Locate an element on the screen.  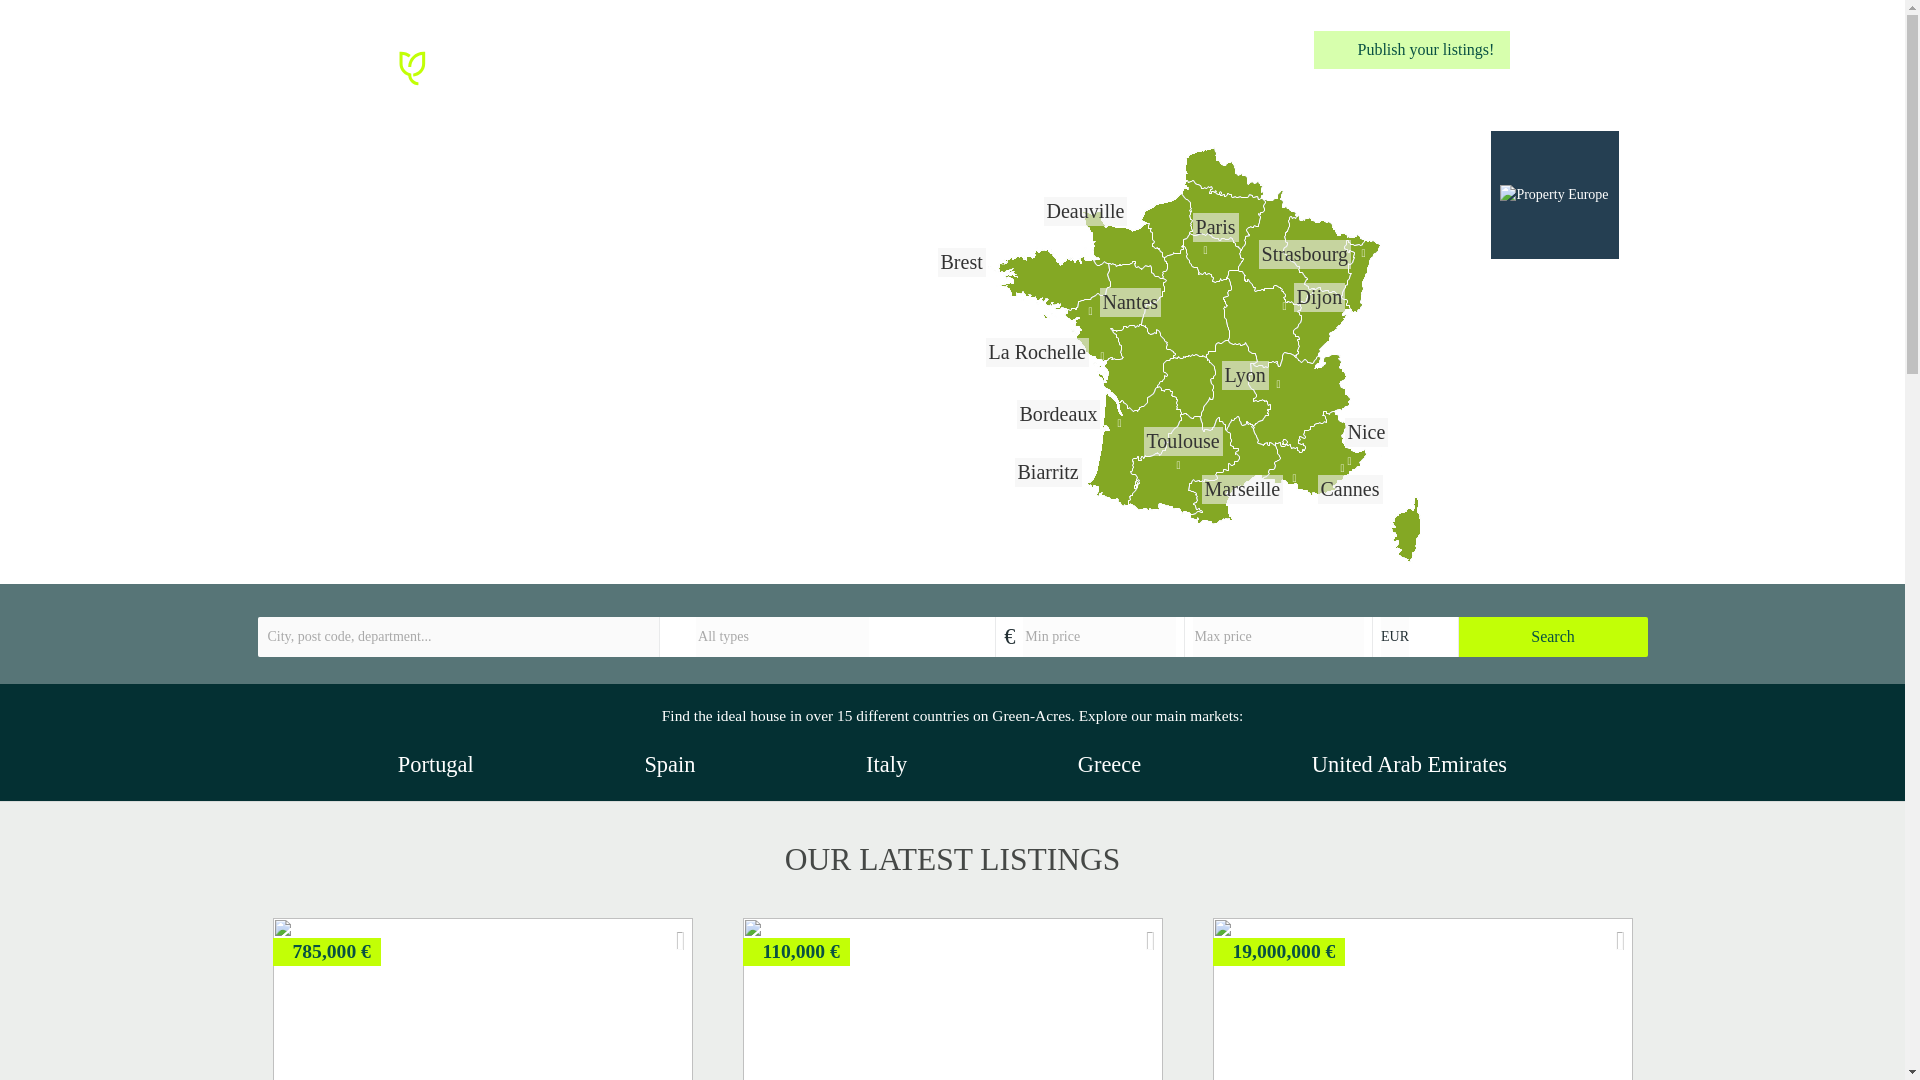
Search is located at coordinates (1553, 636).